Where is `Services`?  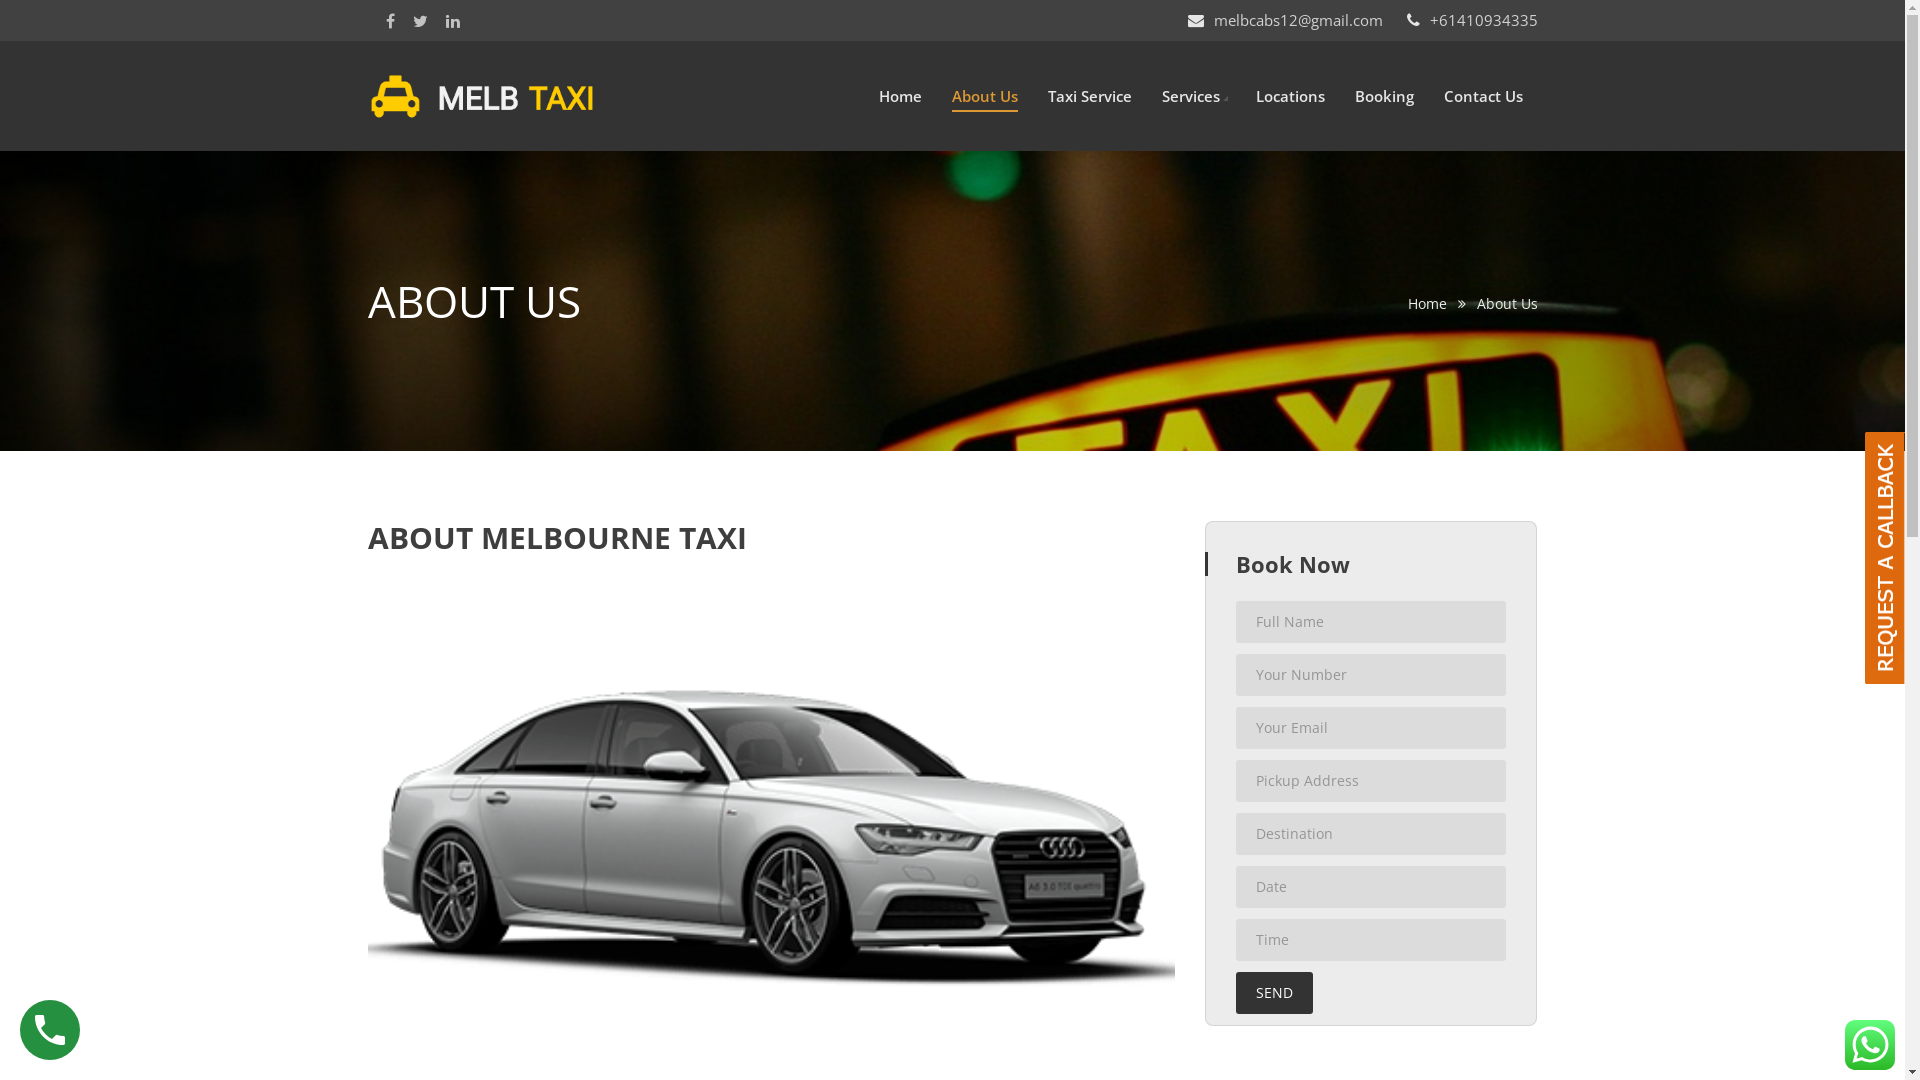 Services is located at coordinates (1191, 96).